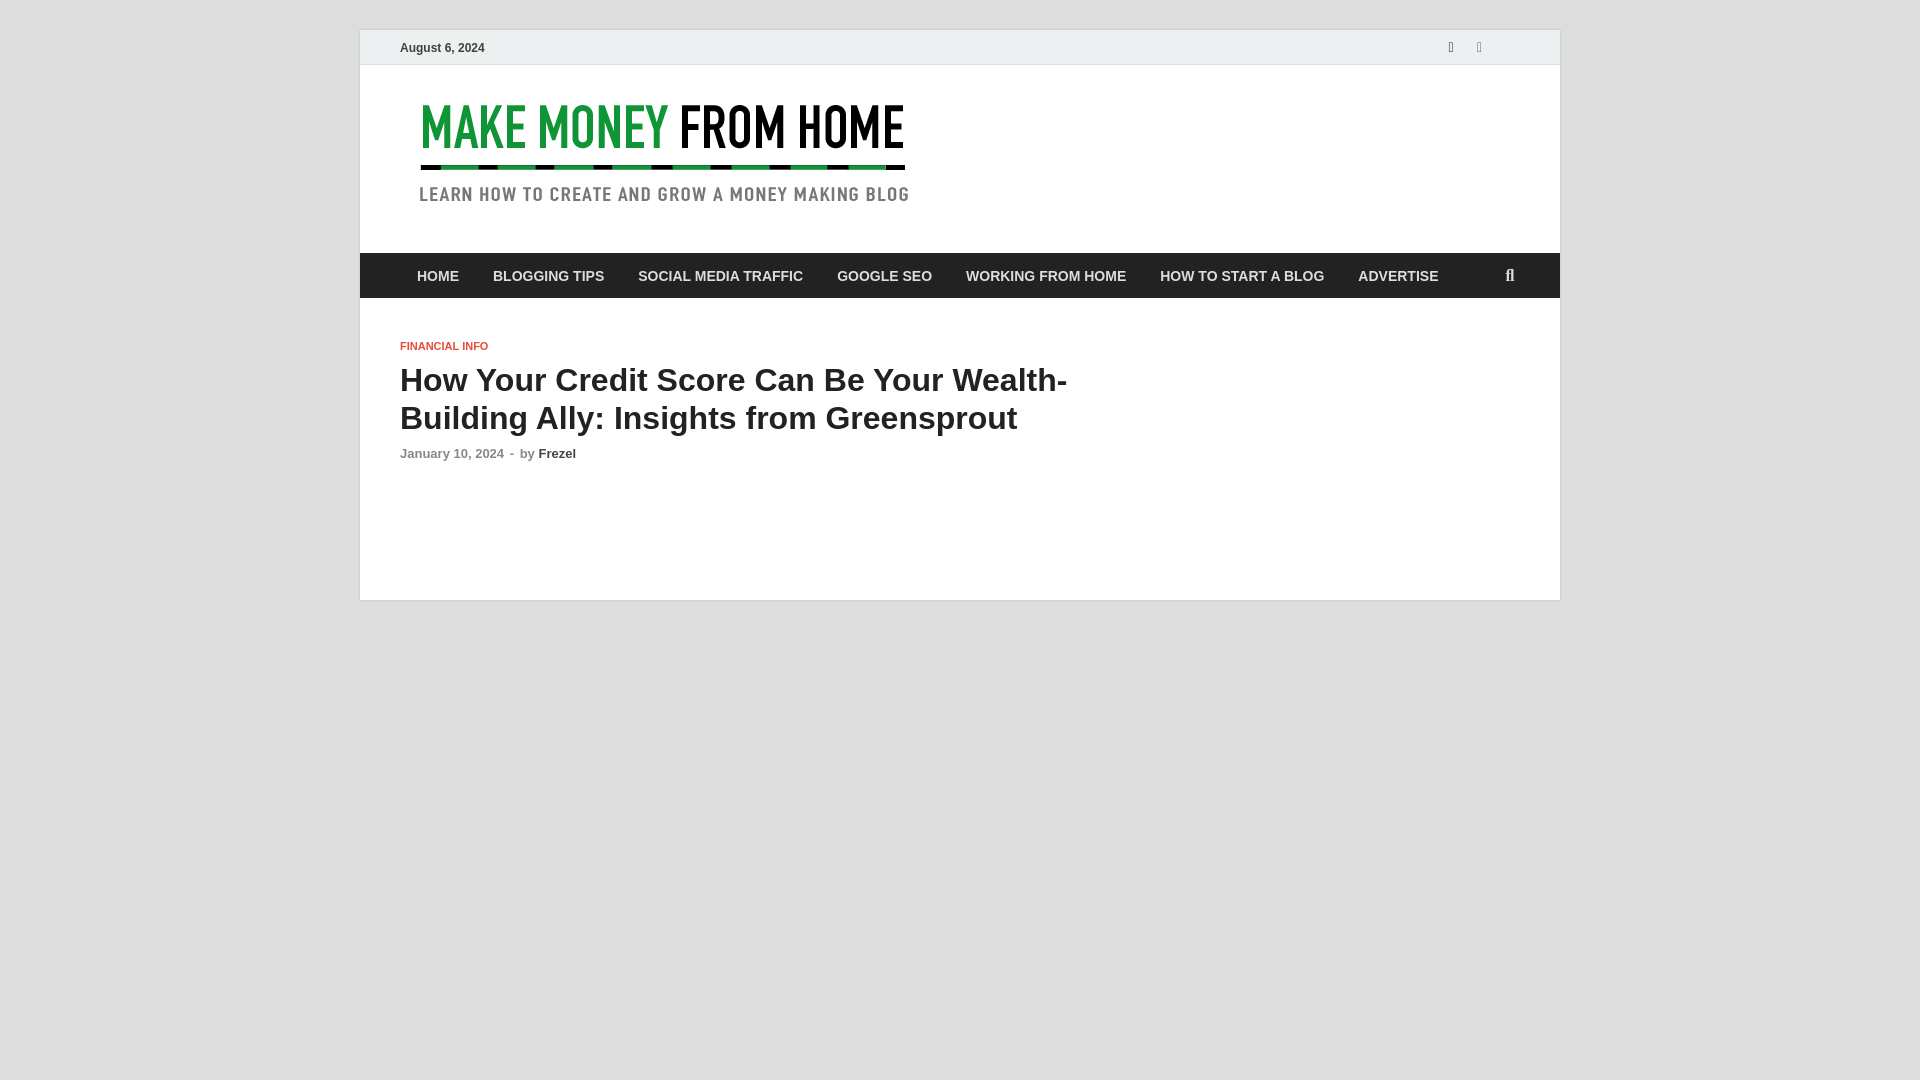  Describe the element at coordinates (451, 454) in the screenshot. I see `January 10, 2024` at that location.